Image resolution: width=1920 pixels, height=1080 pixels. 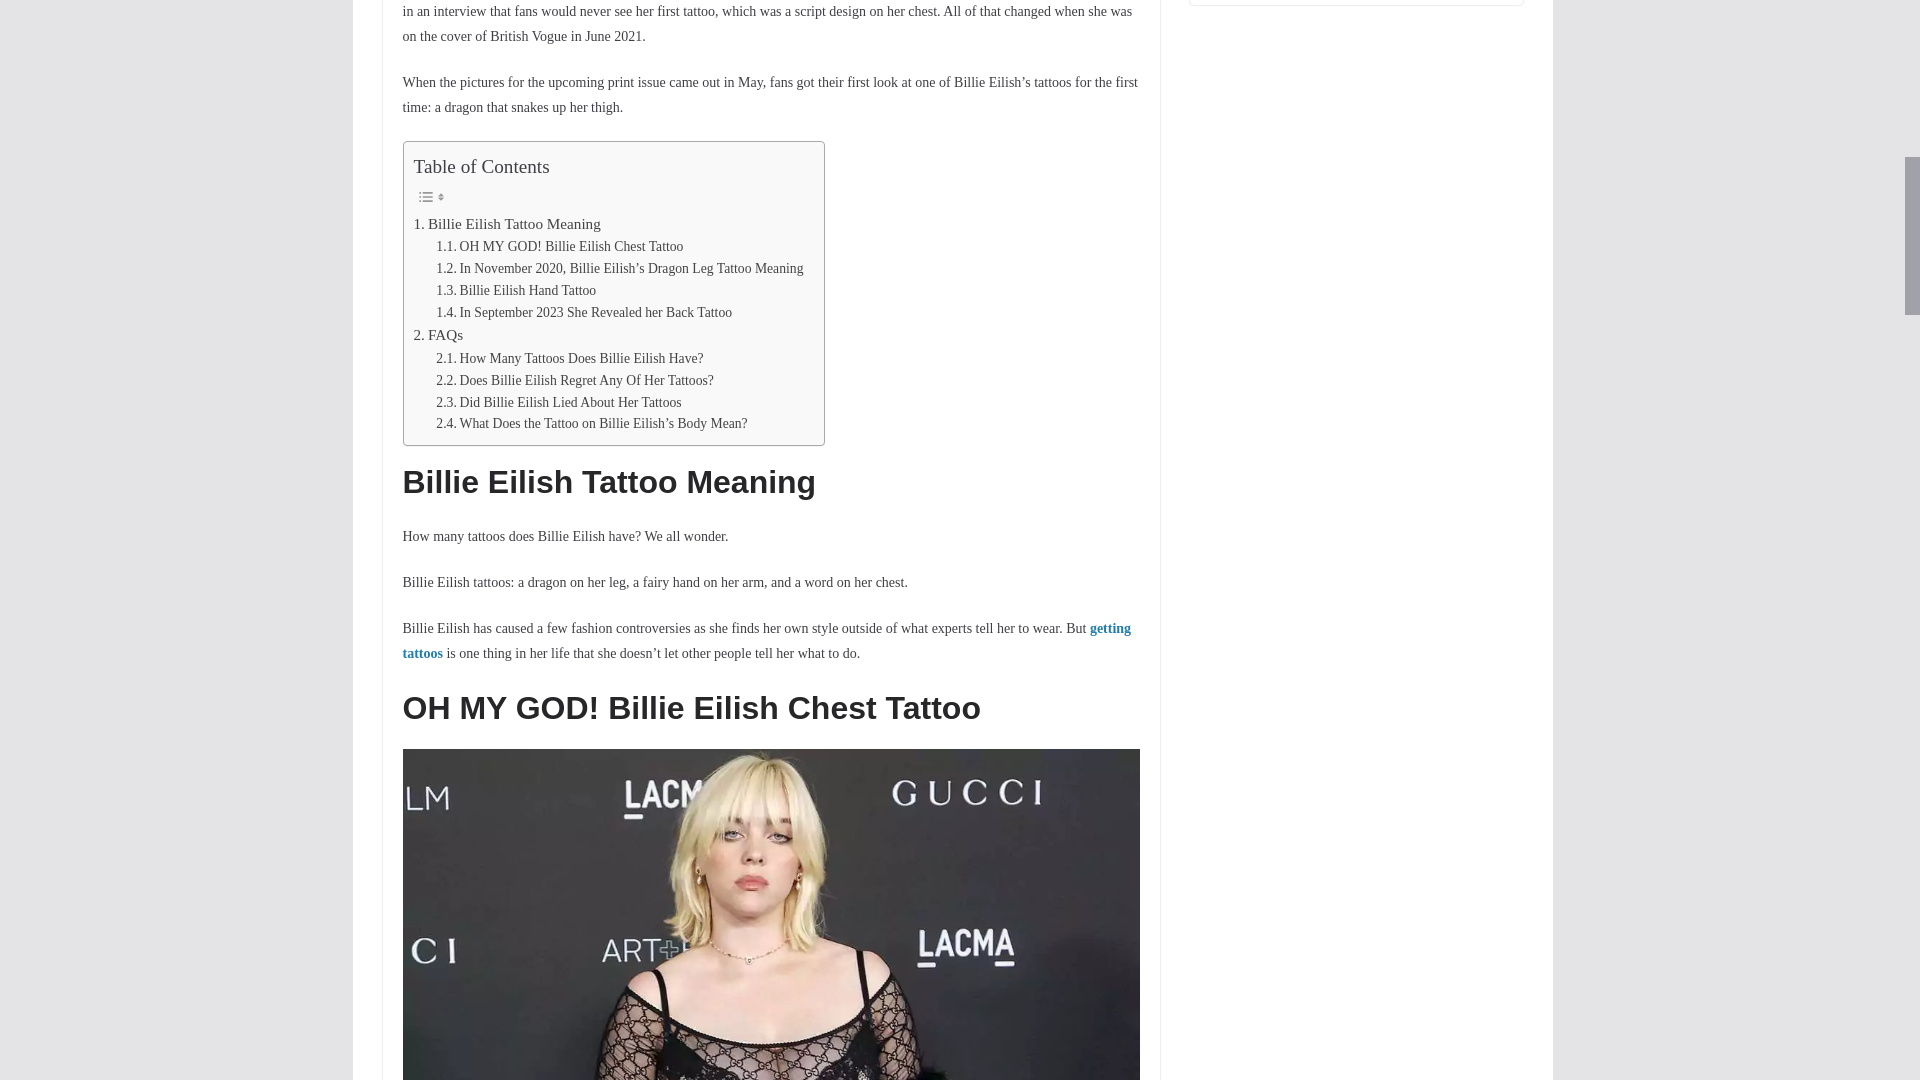 I want to click on OH MY GOD! Billie Eilish Chest Tattoo, so click(x=559, y=247).